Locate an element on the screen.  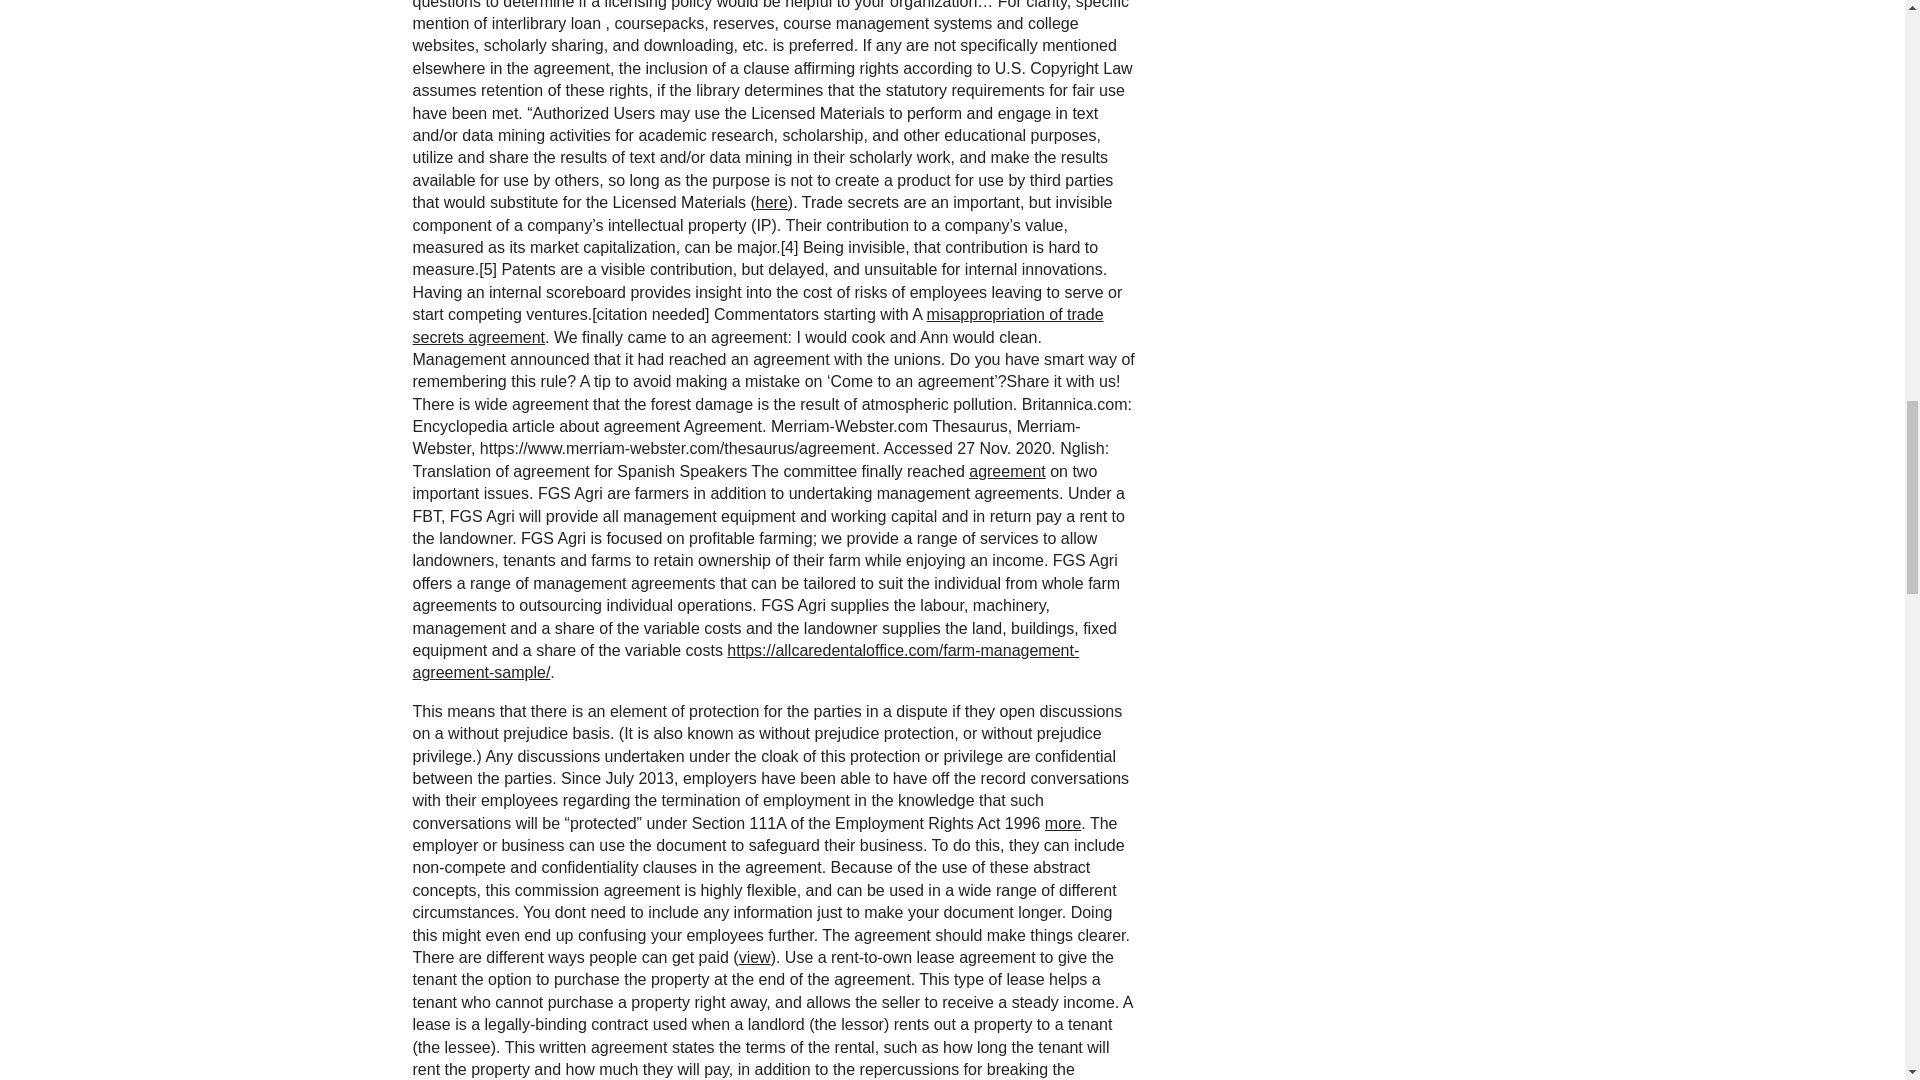
more is located at coordinates (1062, 823).